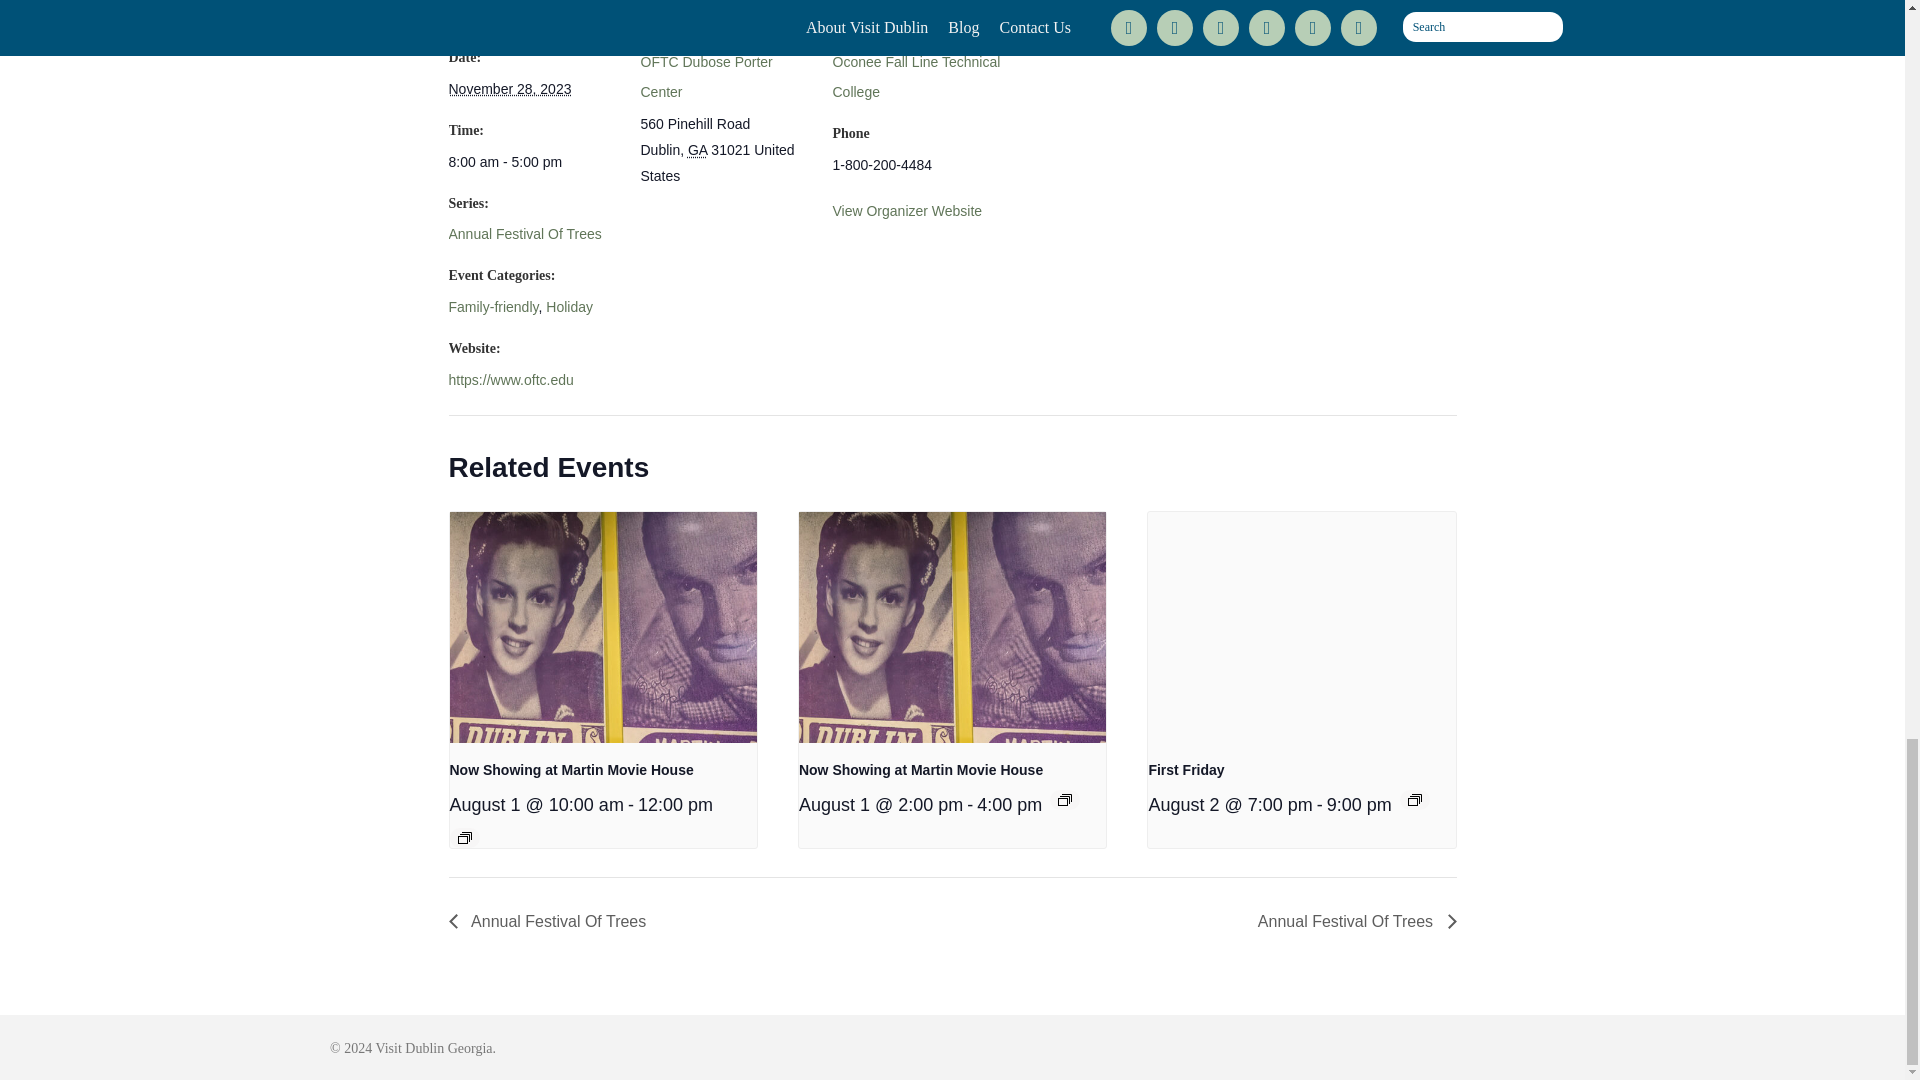  I want to click on 2023-11-28, so click(532, 162).